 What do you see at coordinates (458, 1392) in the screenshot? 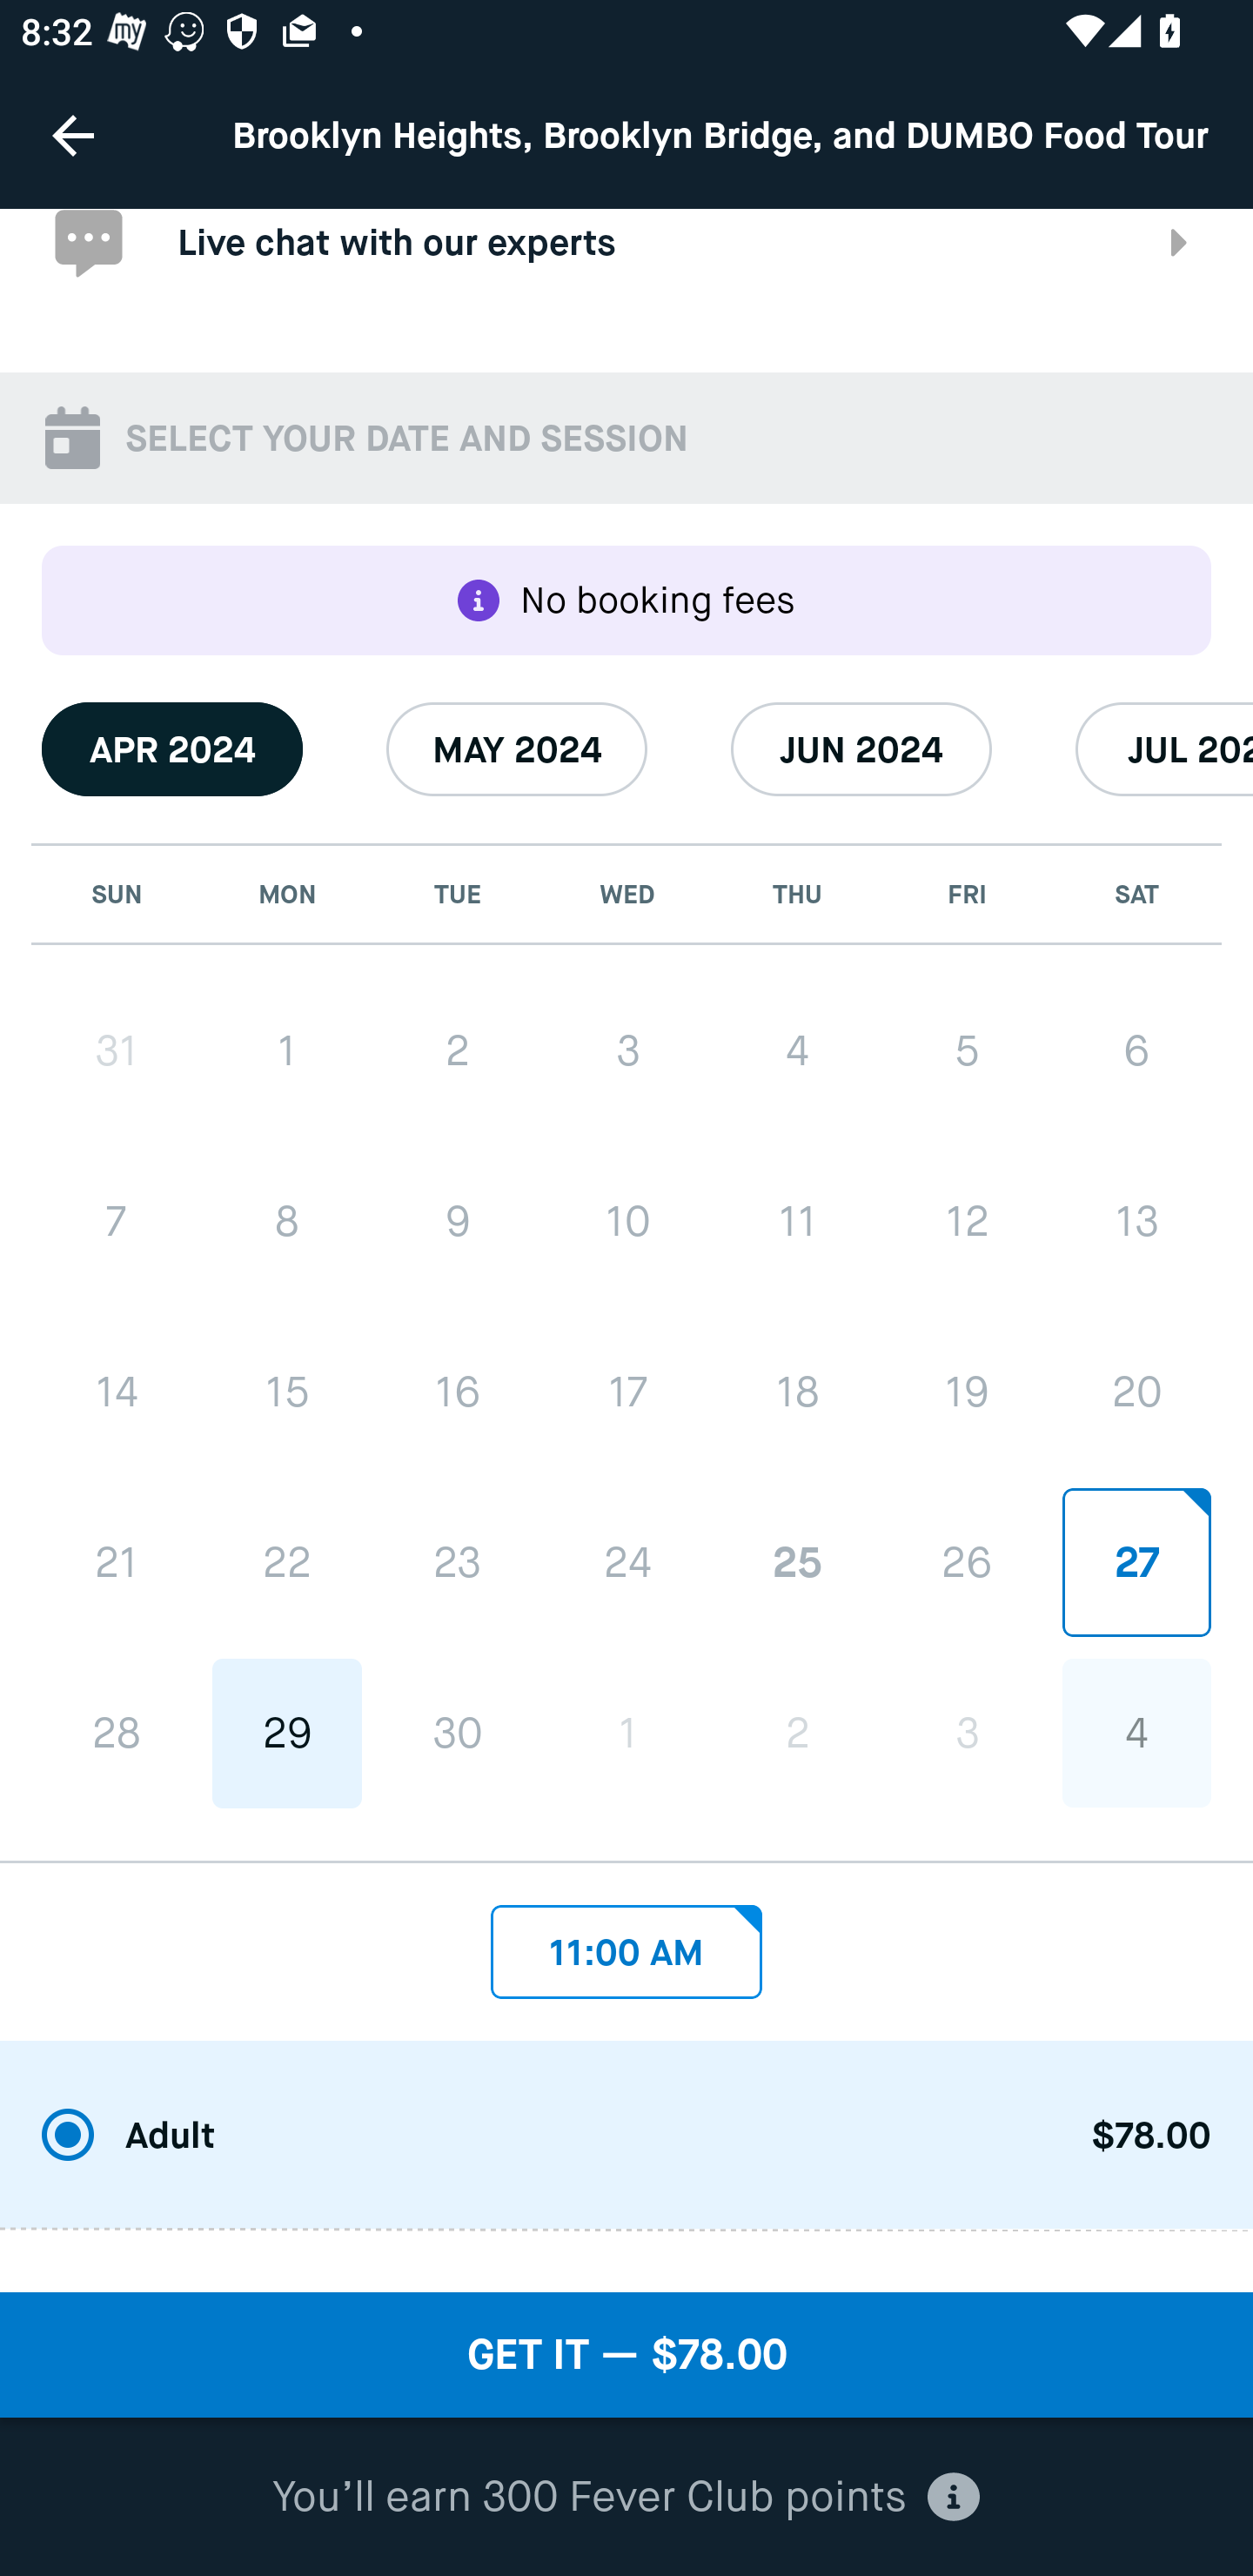
I see `16` at bounding box center [458, 1392].